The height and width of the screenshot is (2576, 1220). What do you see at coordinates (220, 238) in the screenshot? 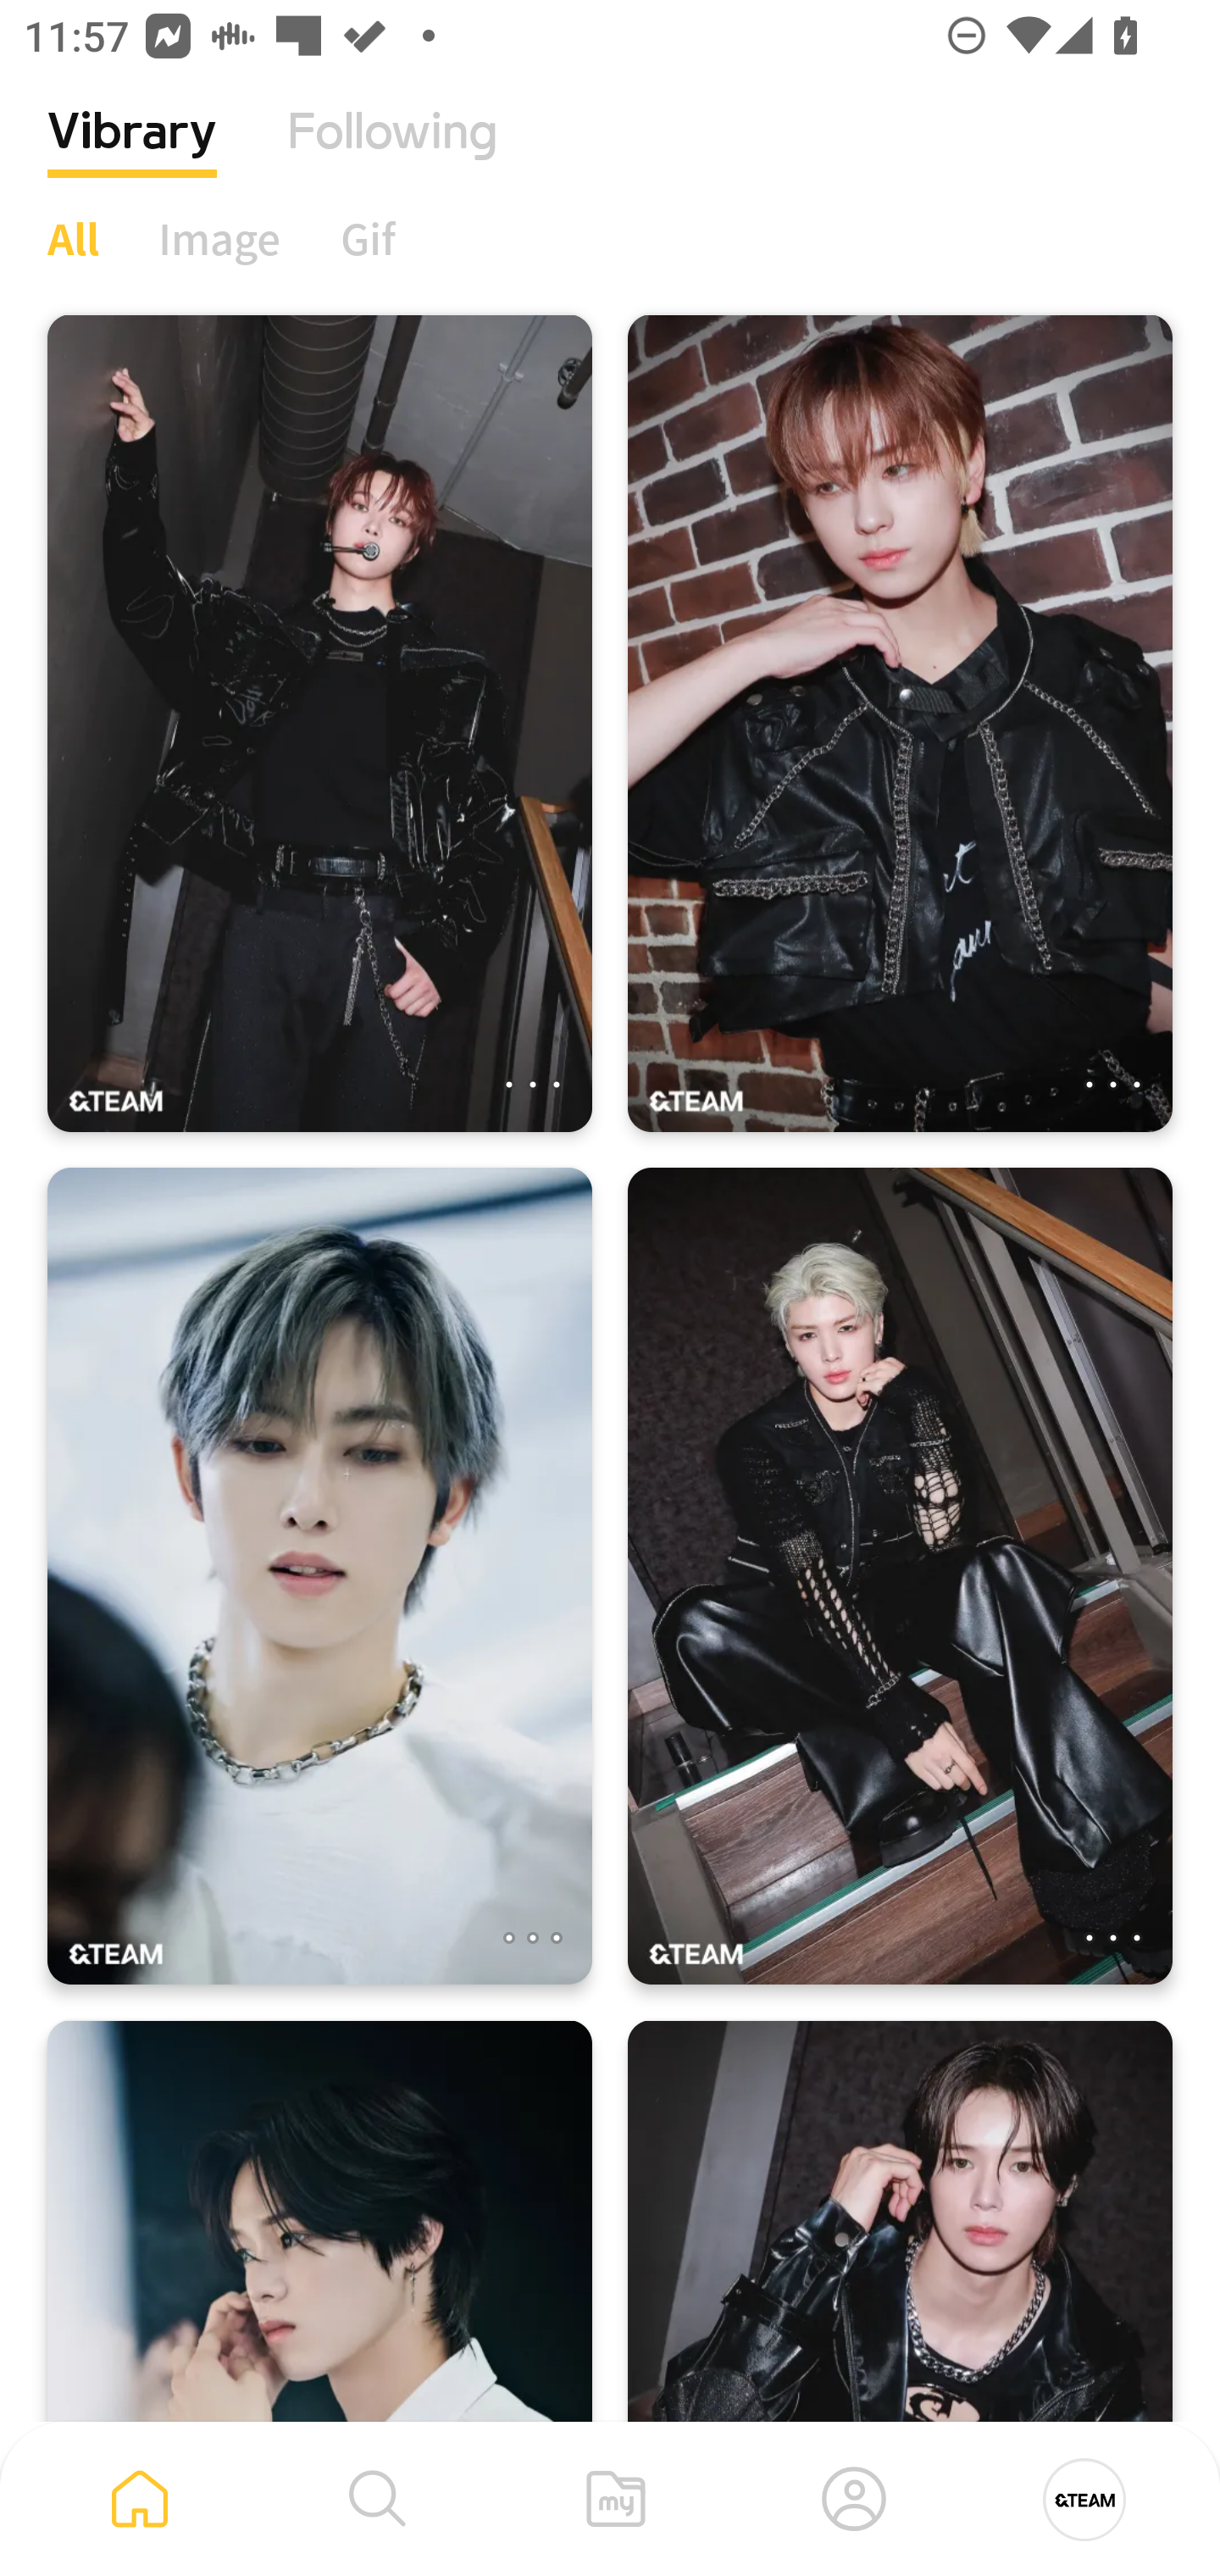
I see `Image` at bounding box center [220, 238].